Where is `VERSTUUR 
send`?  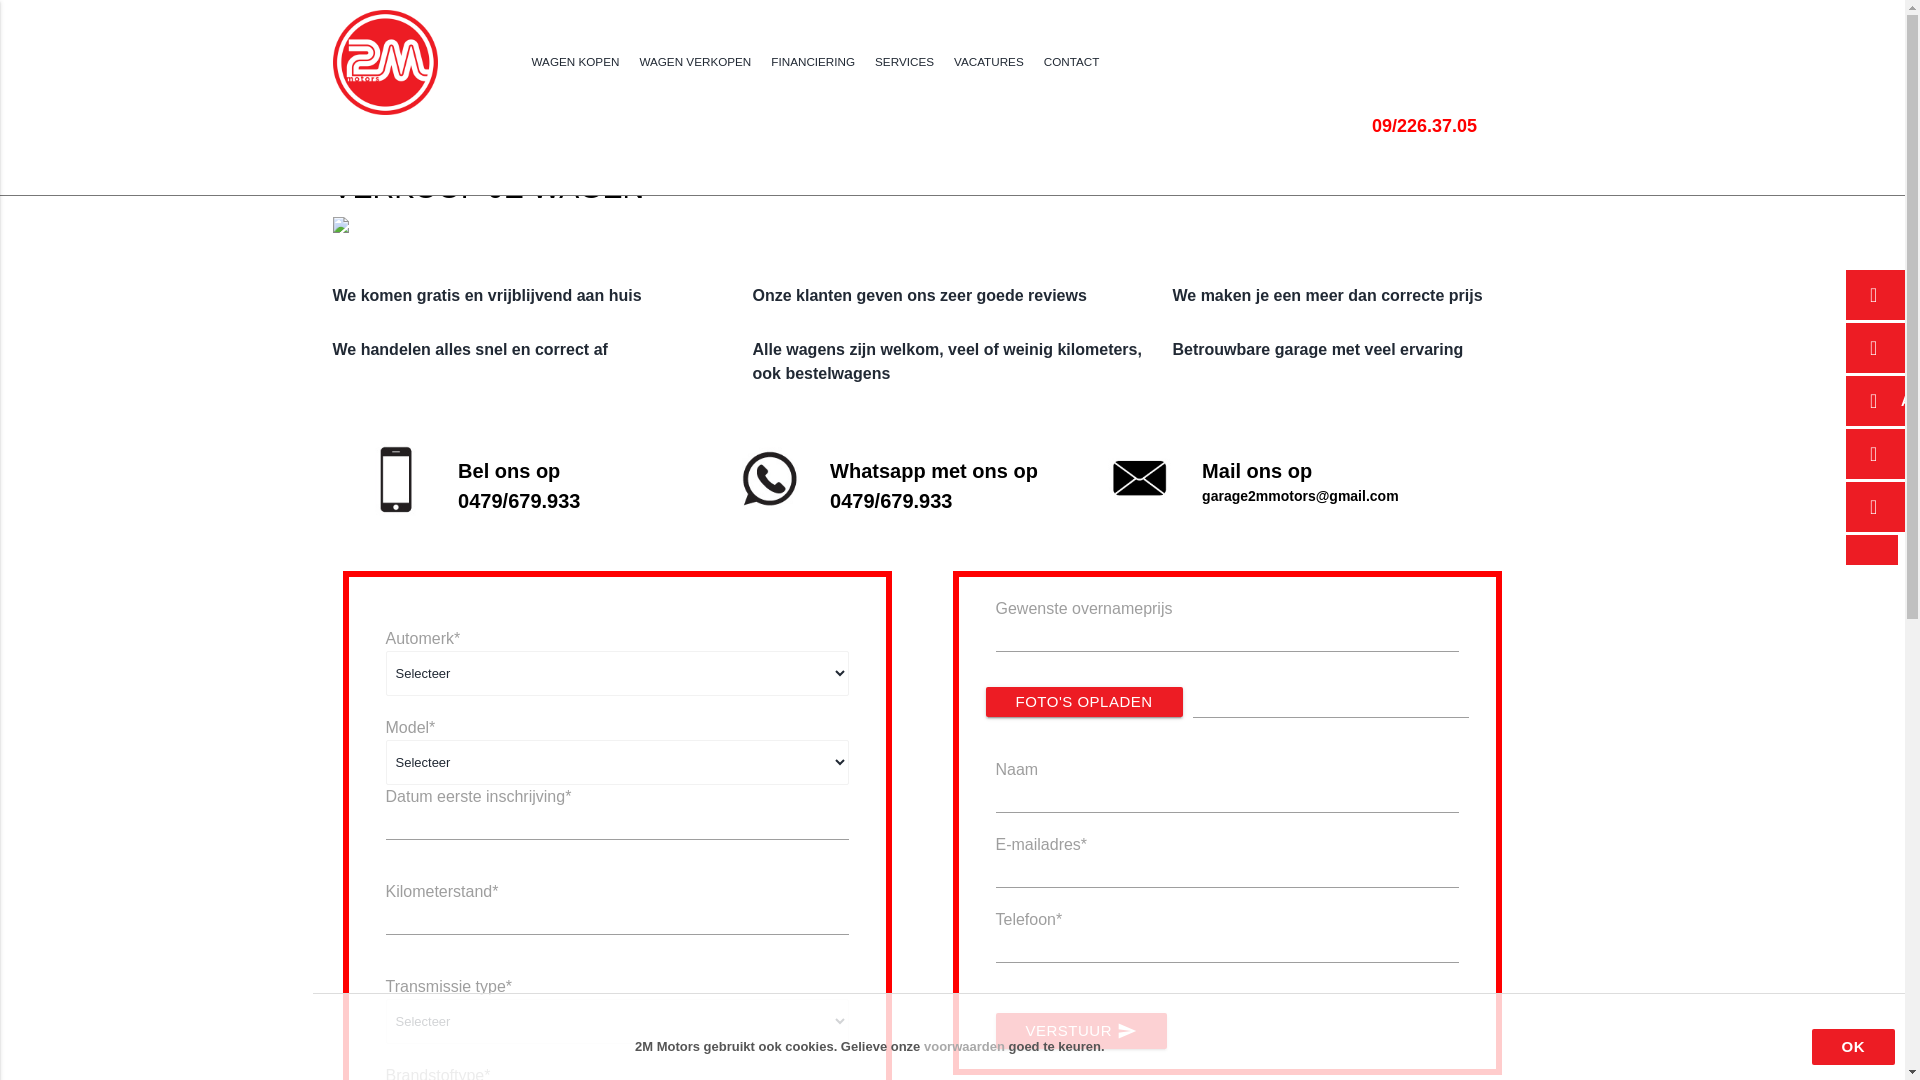 VERSTUUR 
send is located at coordinates (1082, 1031).